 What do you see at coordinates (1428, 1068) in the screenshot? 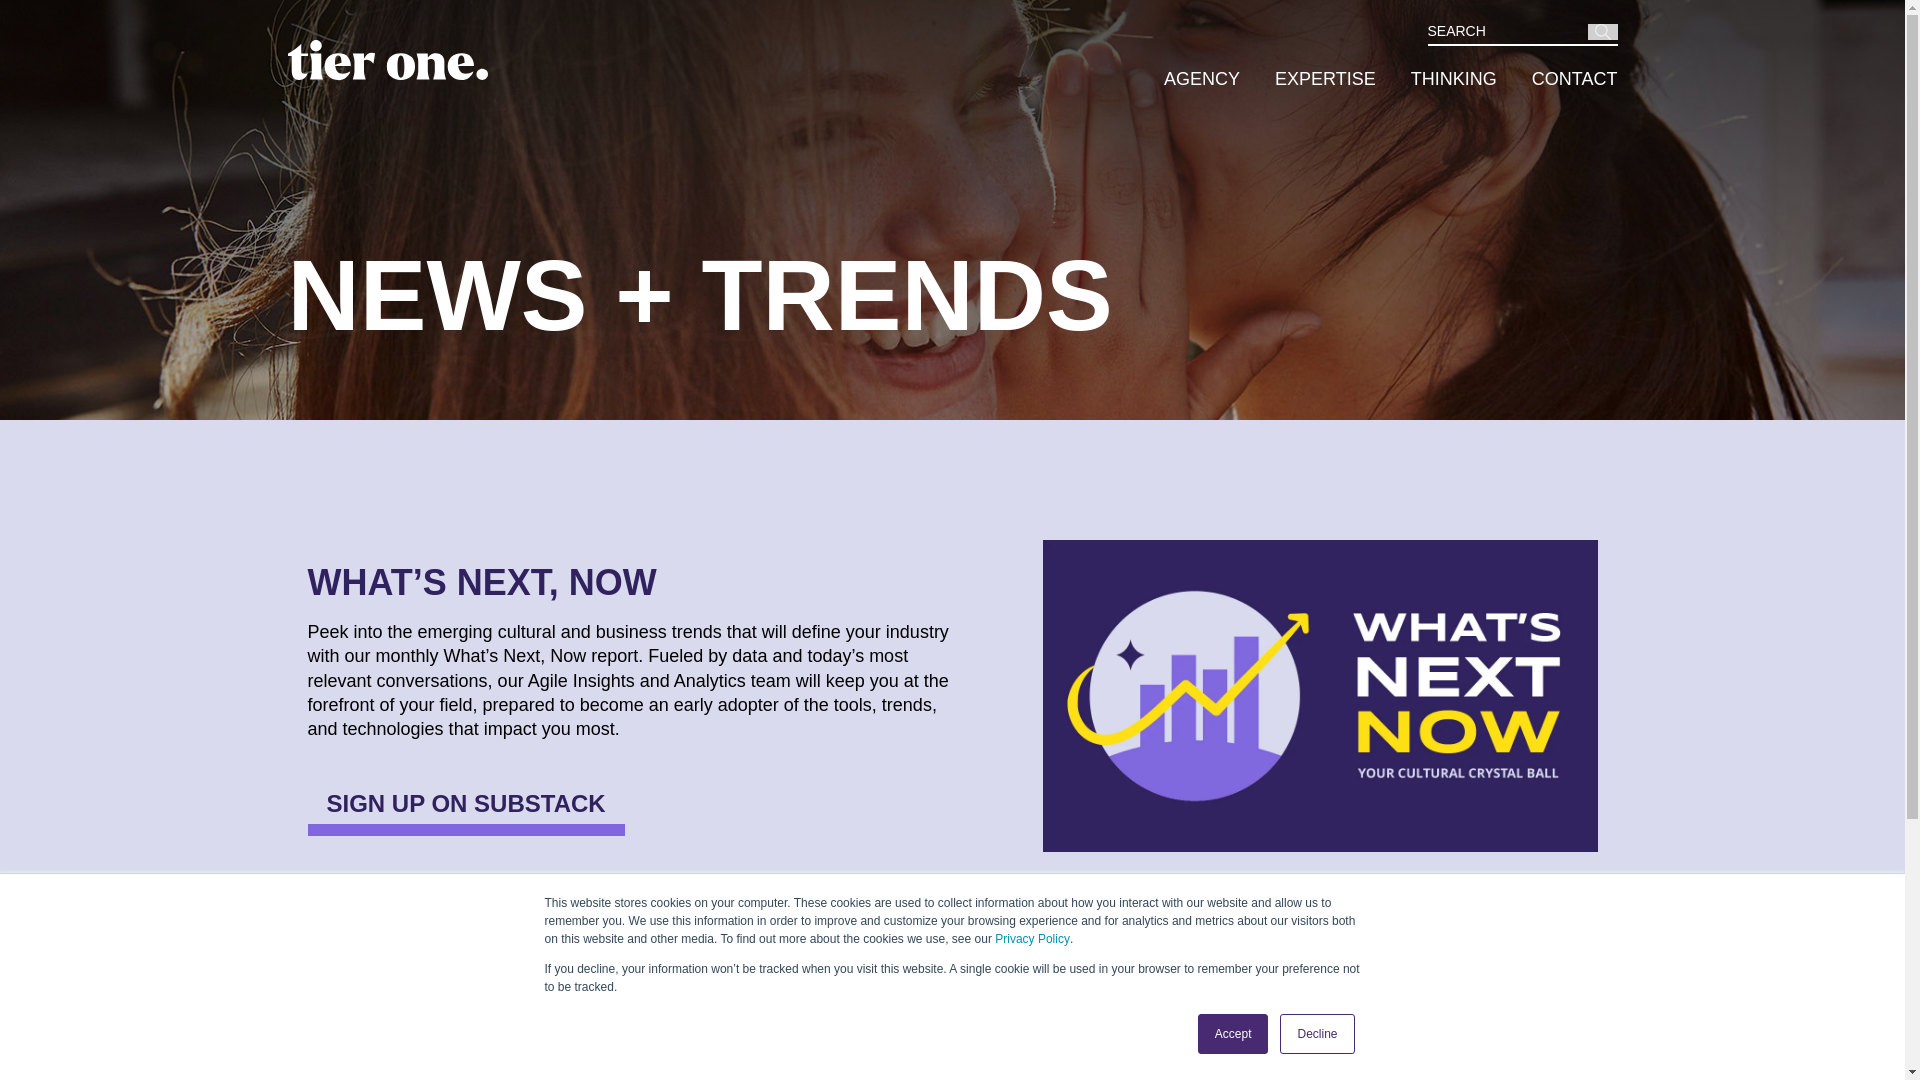
I see `CAREERS` at bounding box center [1428, 1068].